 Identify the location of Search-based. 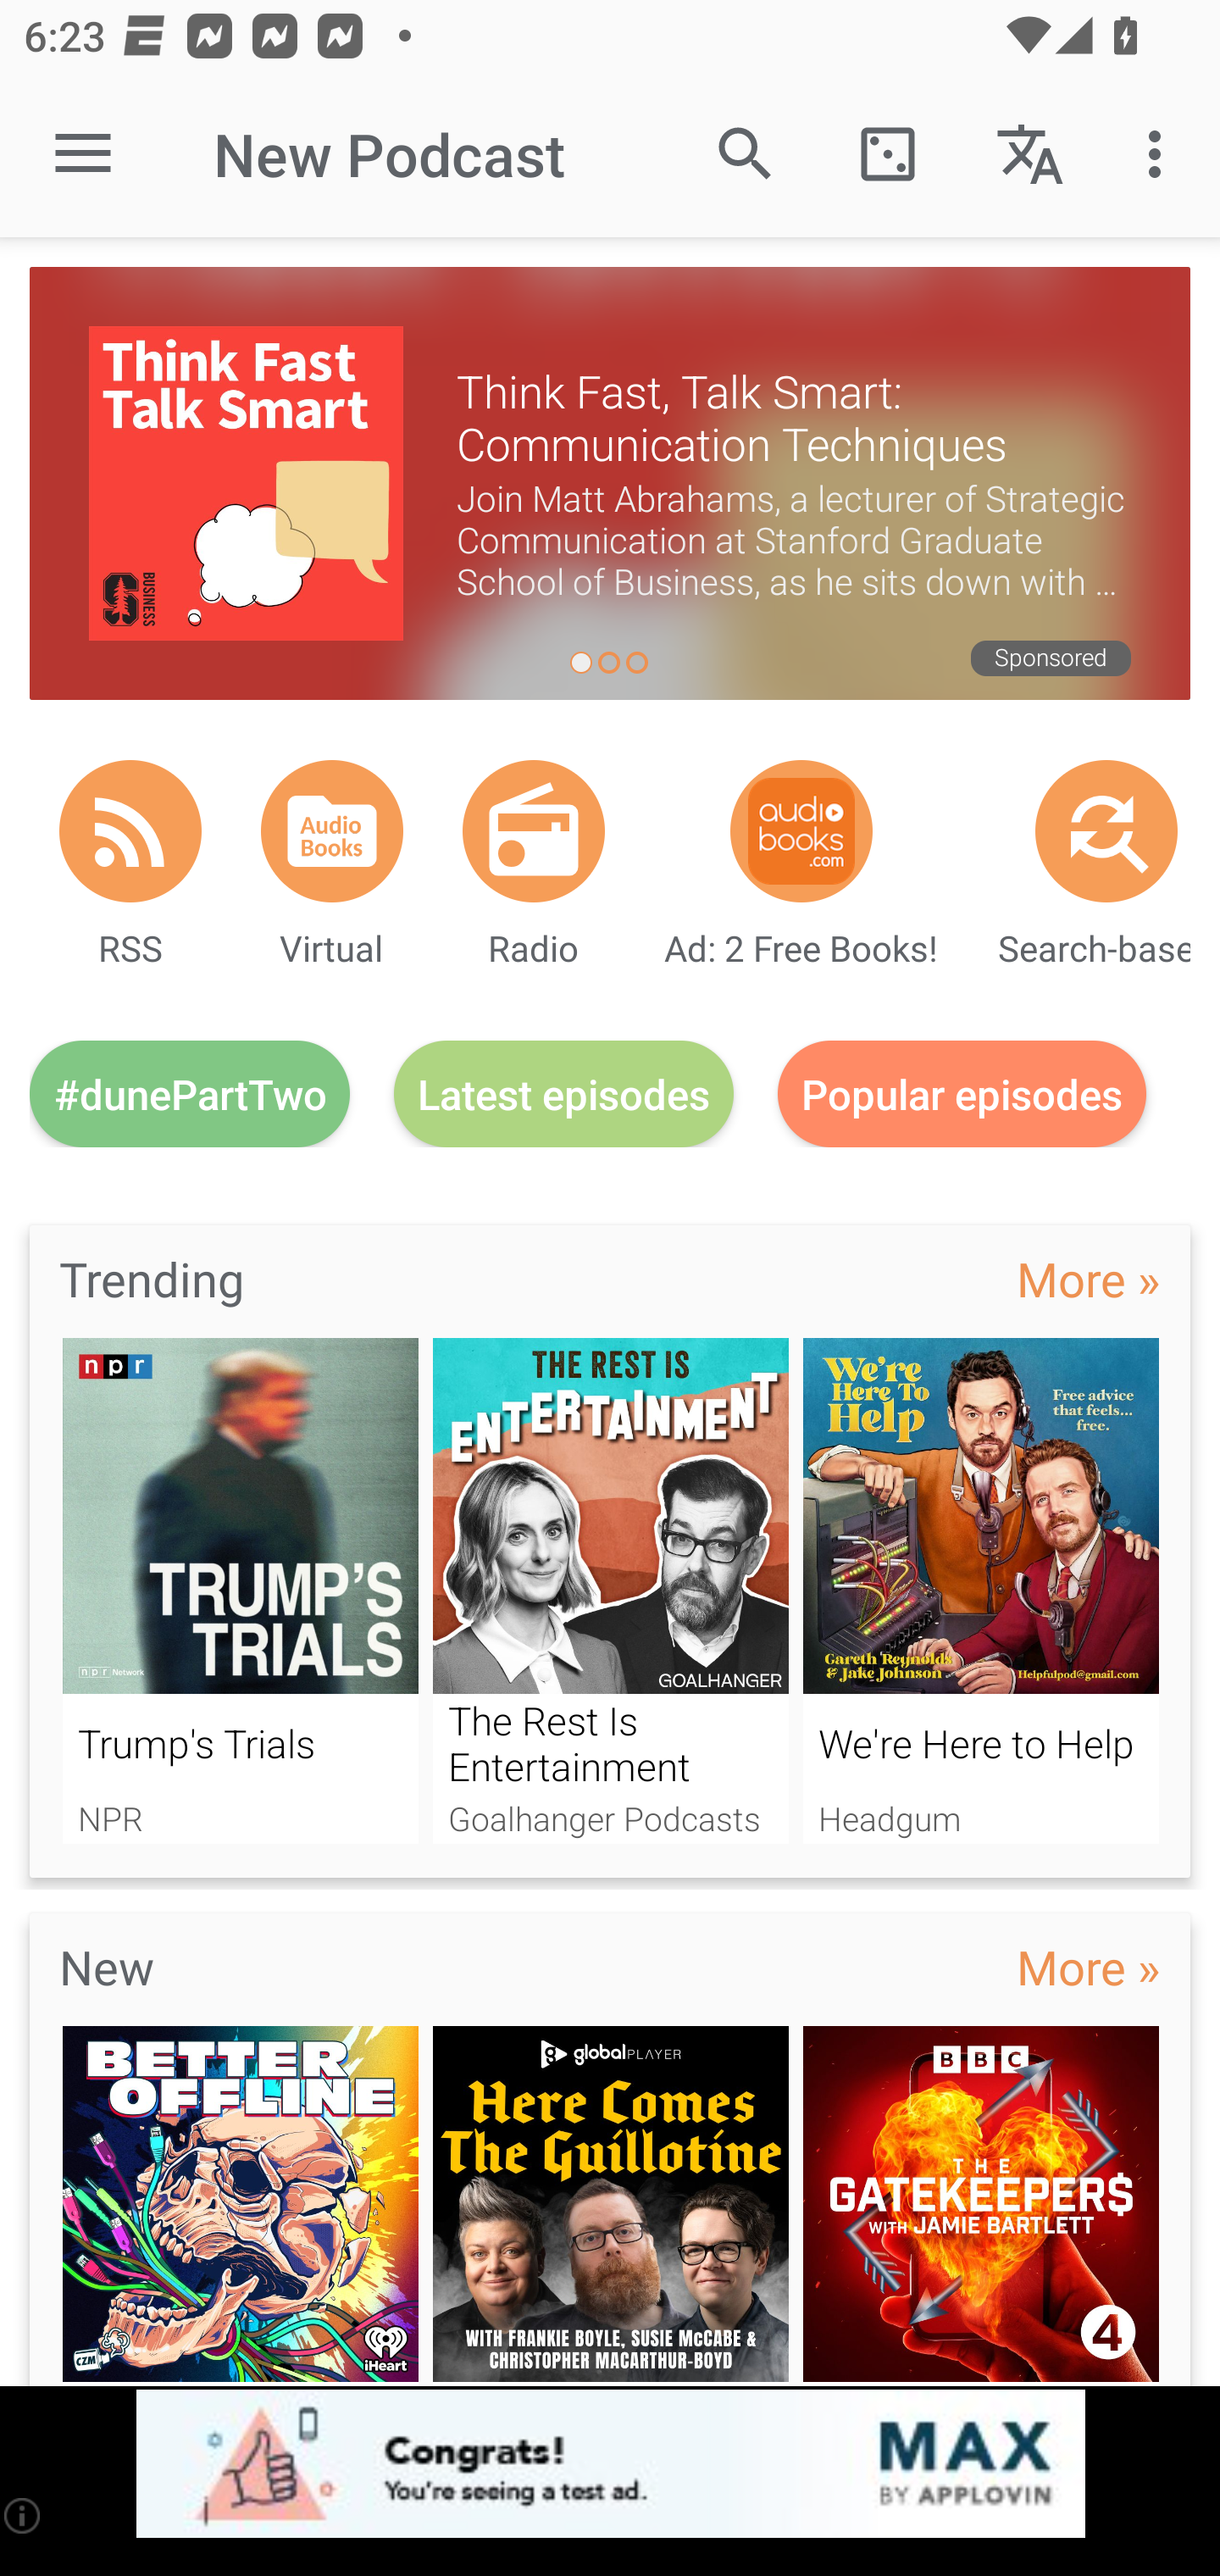
(1106, 830).